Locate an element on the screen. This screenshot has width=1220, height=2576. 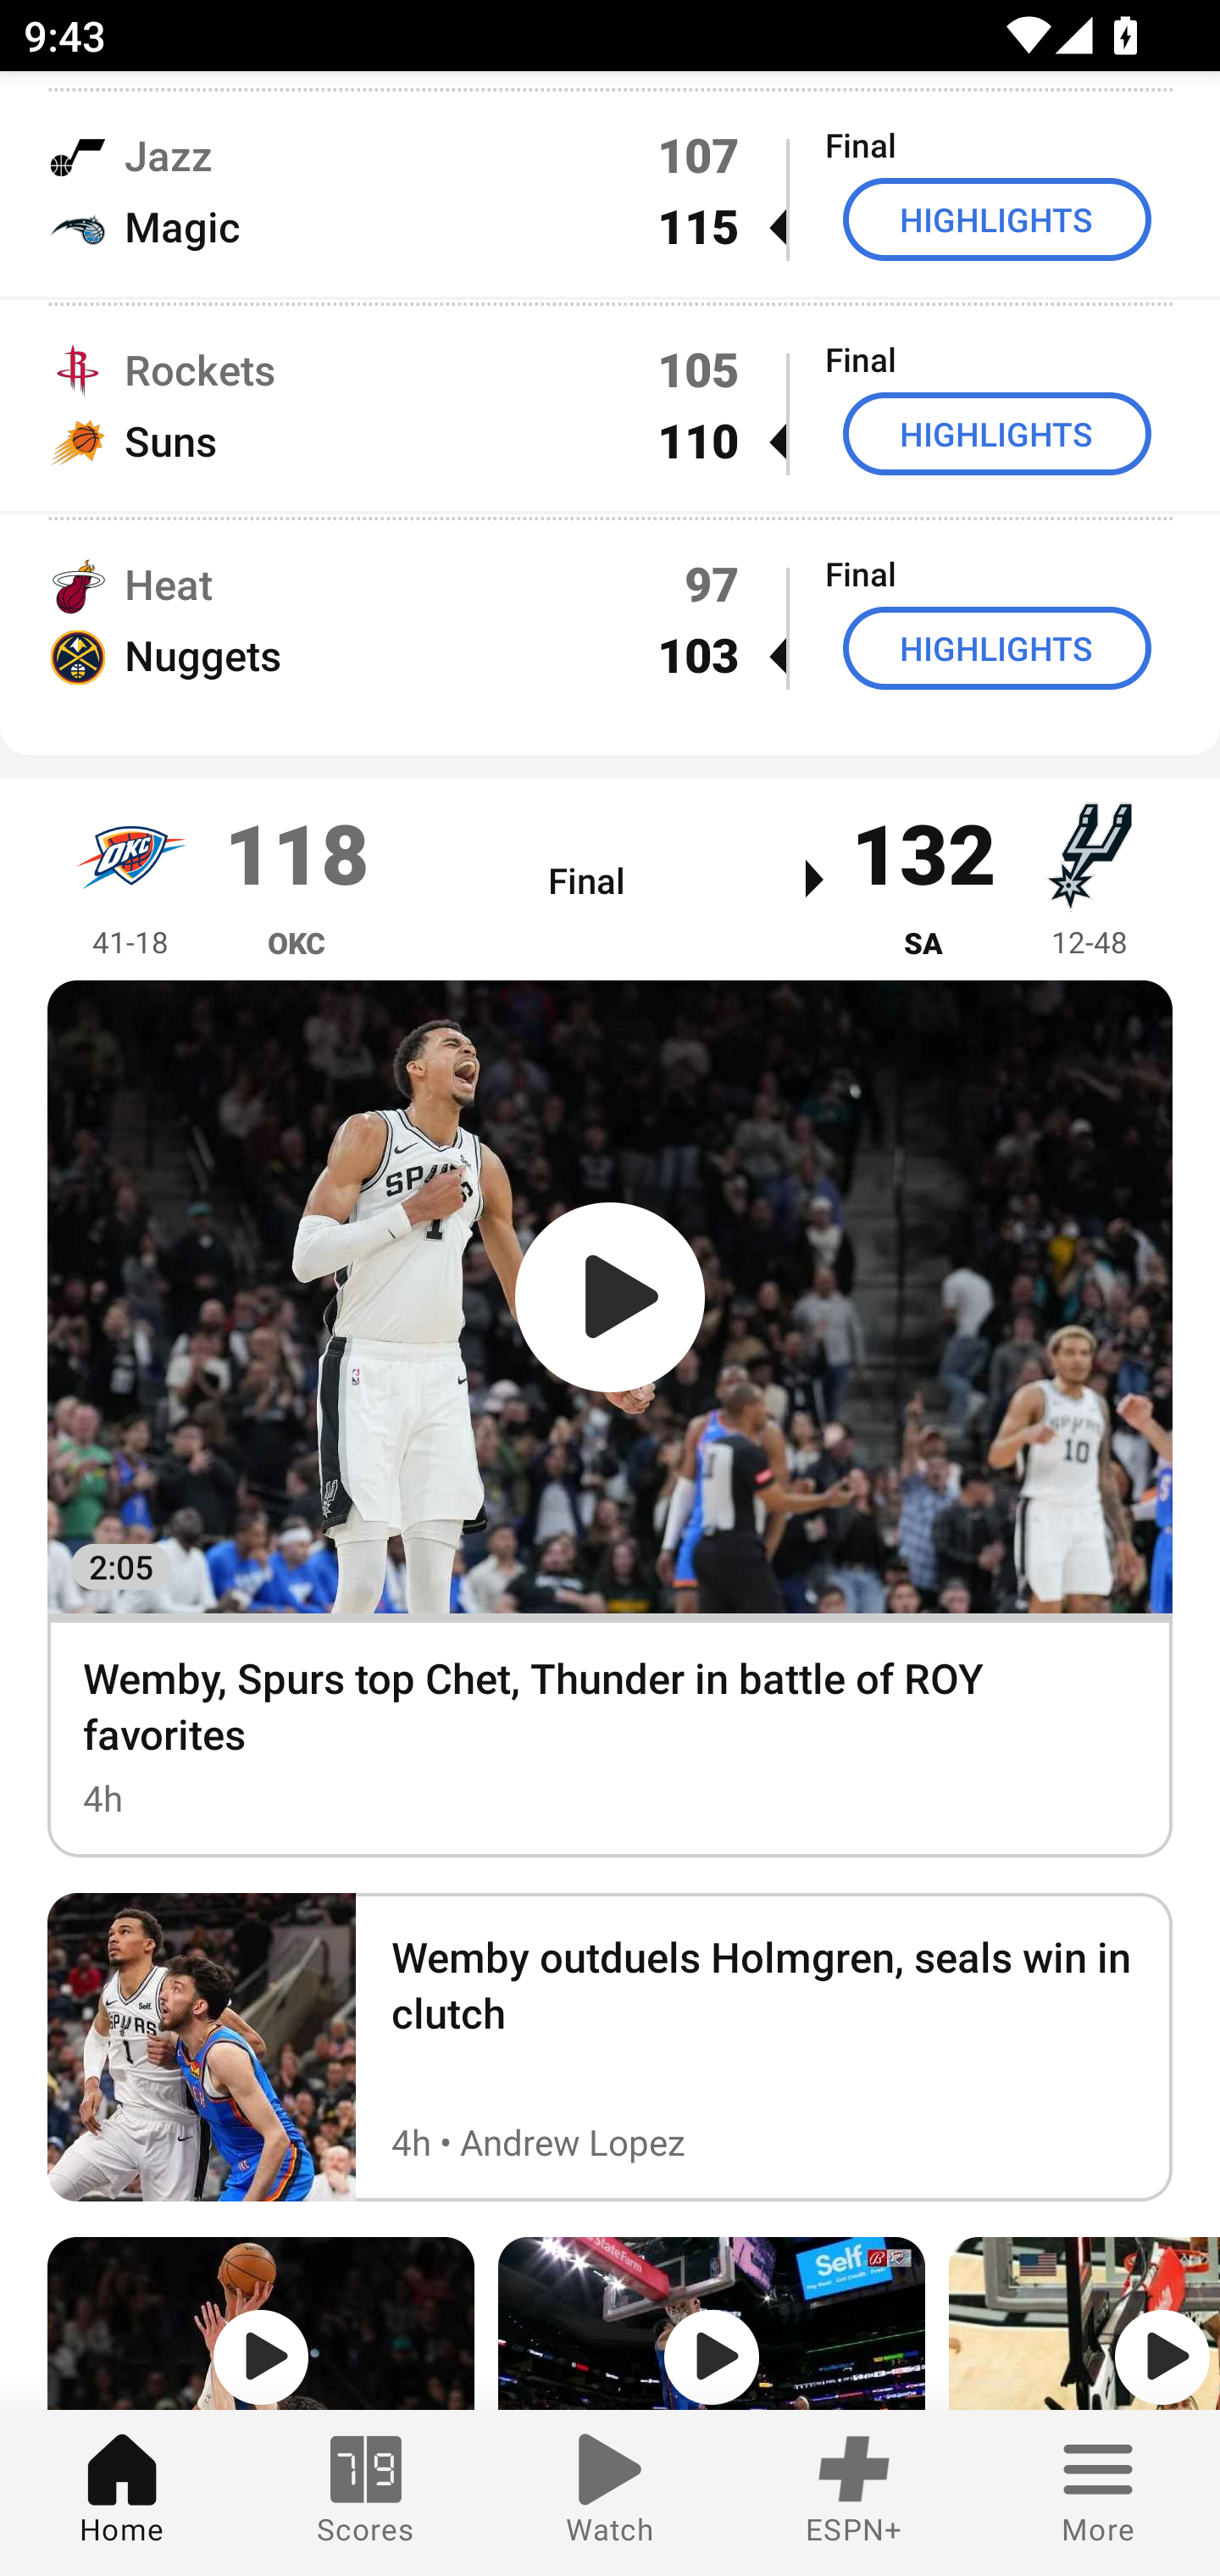
Scores is located at coordinates (366, 2493).